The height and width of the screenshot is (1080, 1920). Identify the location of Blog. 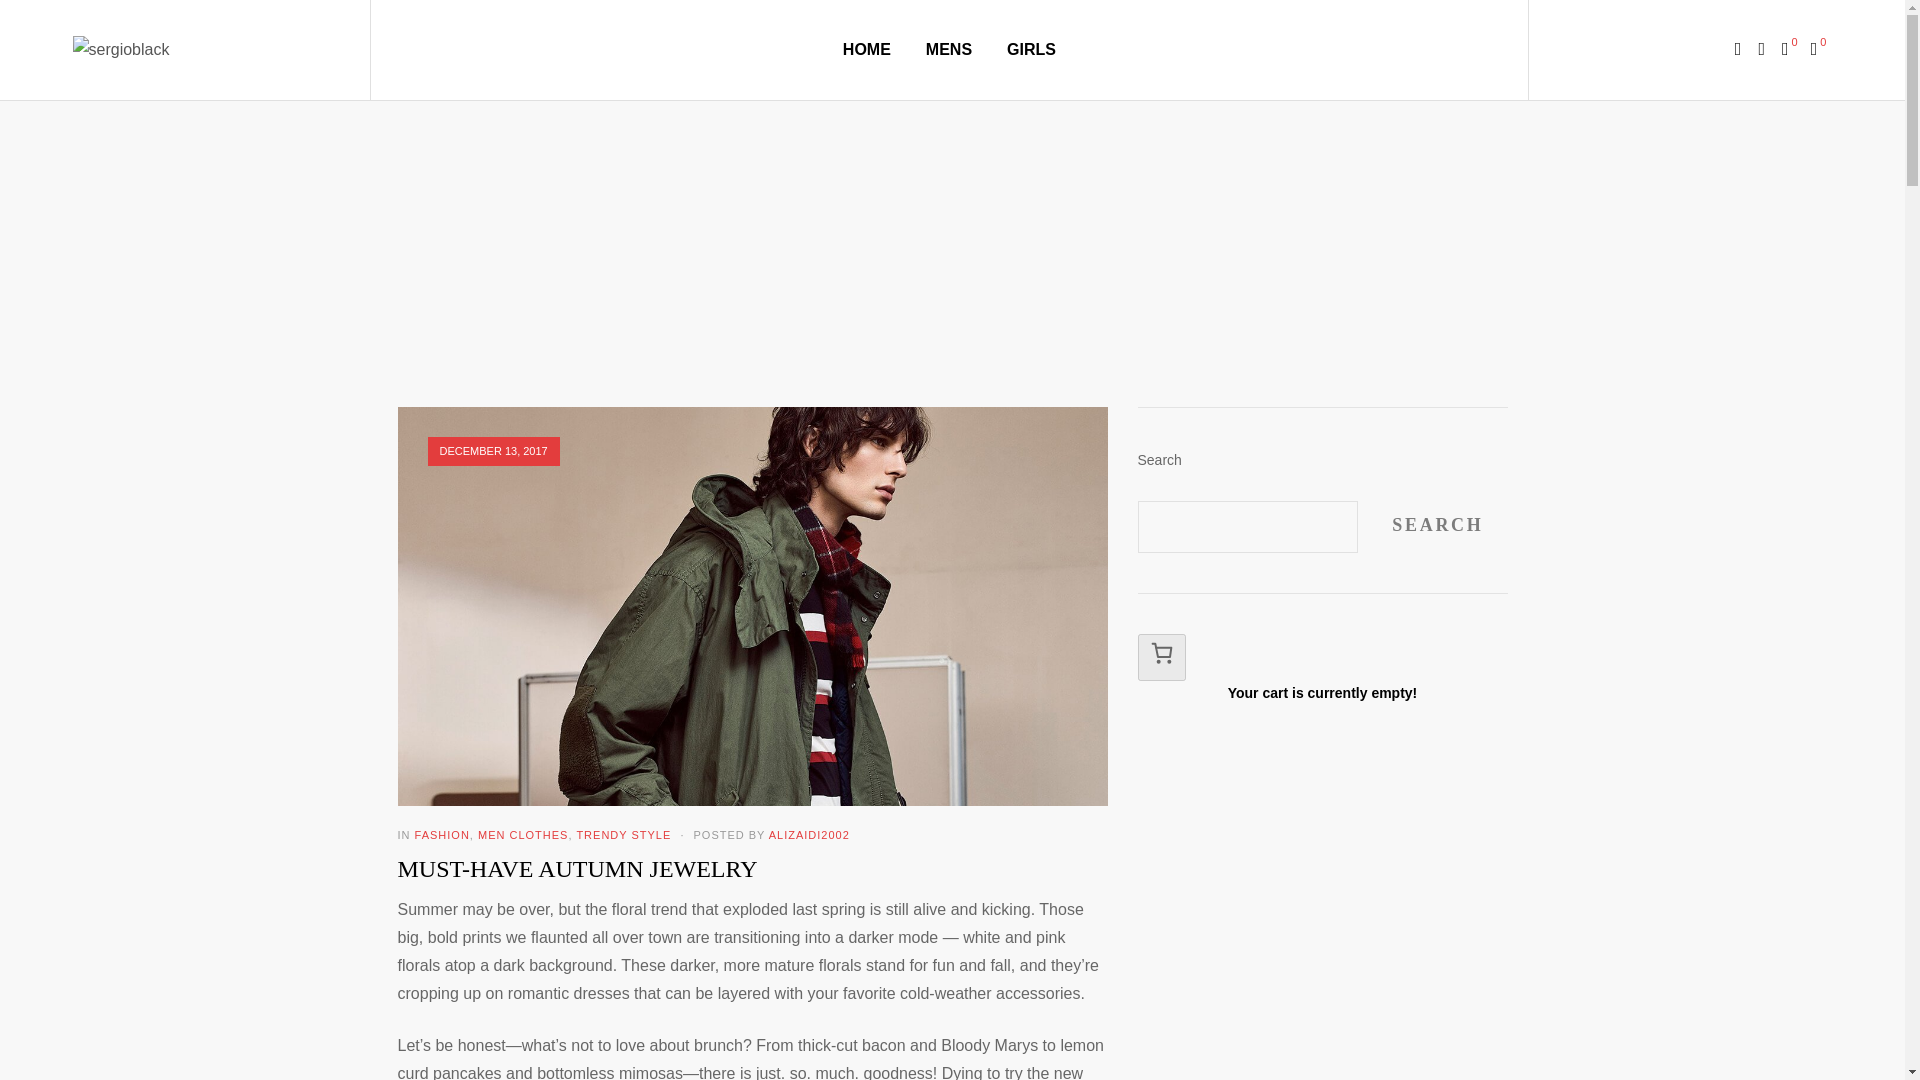
(930, 231).